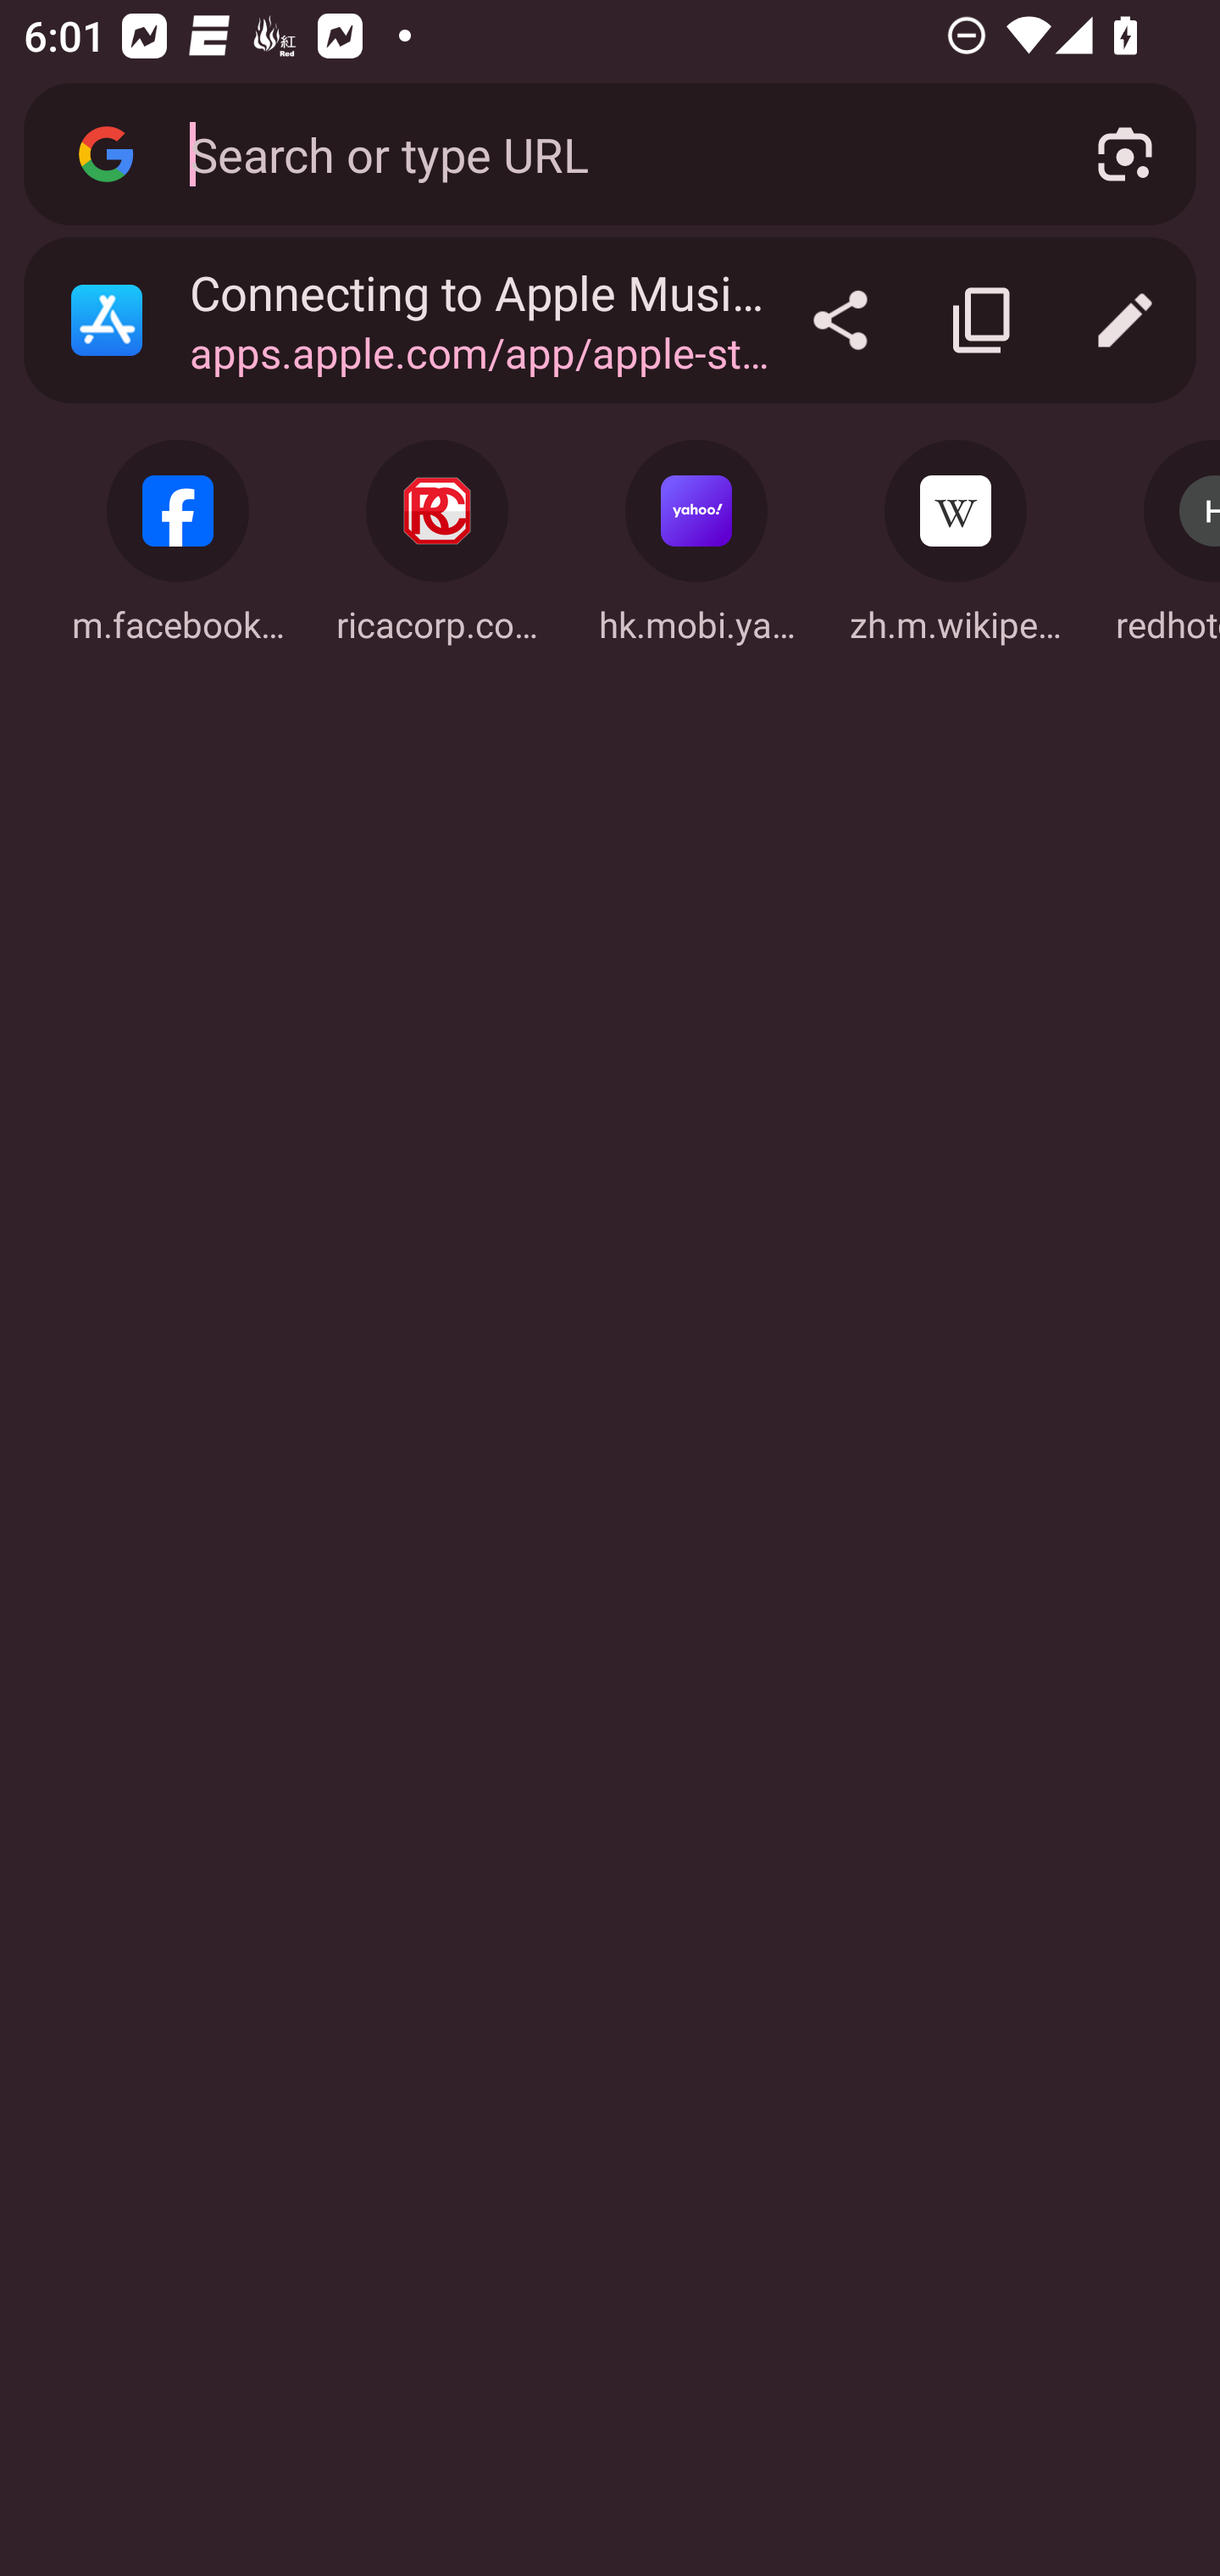 This screenshot has width=1220, height=2576. What do you see at coordinates (983, 320) in the screenshot?
I see `Copy link` at bounding box center [983, 320].